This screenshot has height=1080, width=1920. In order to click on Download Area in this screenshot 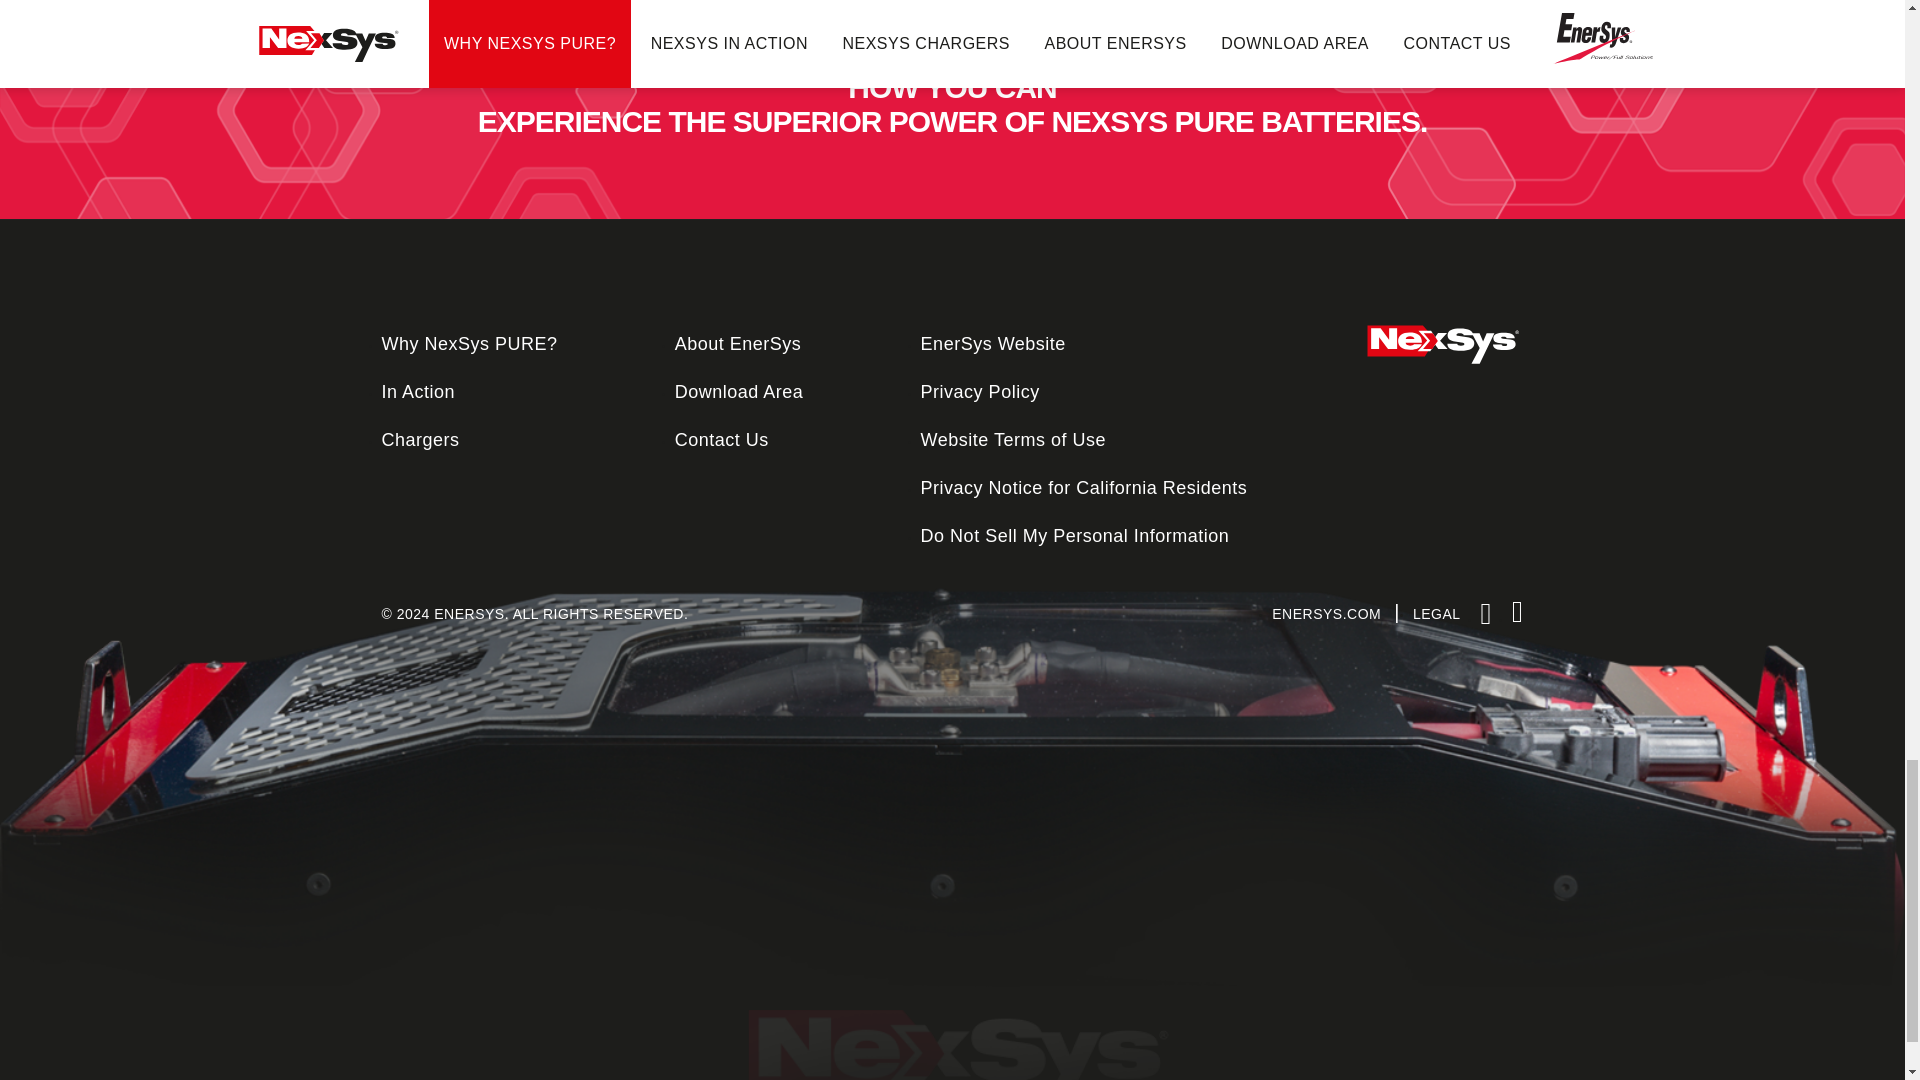, I will do `click(740, 392)`.